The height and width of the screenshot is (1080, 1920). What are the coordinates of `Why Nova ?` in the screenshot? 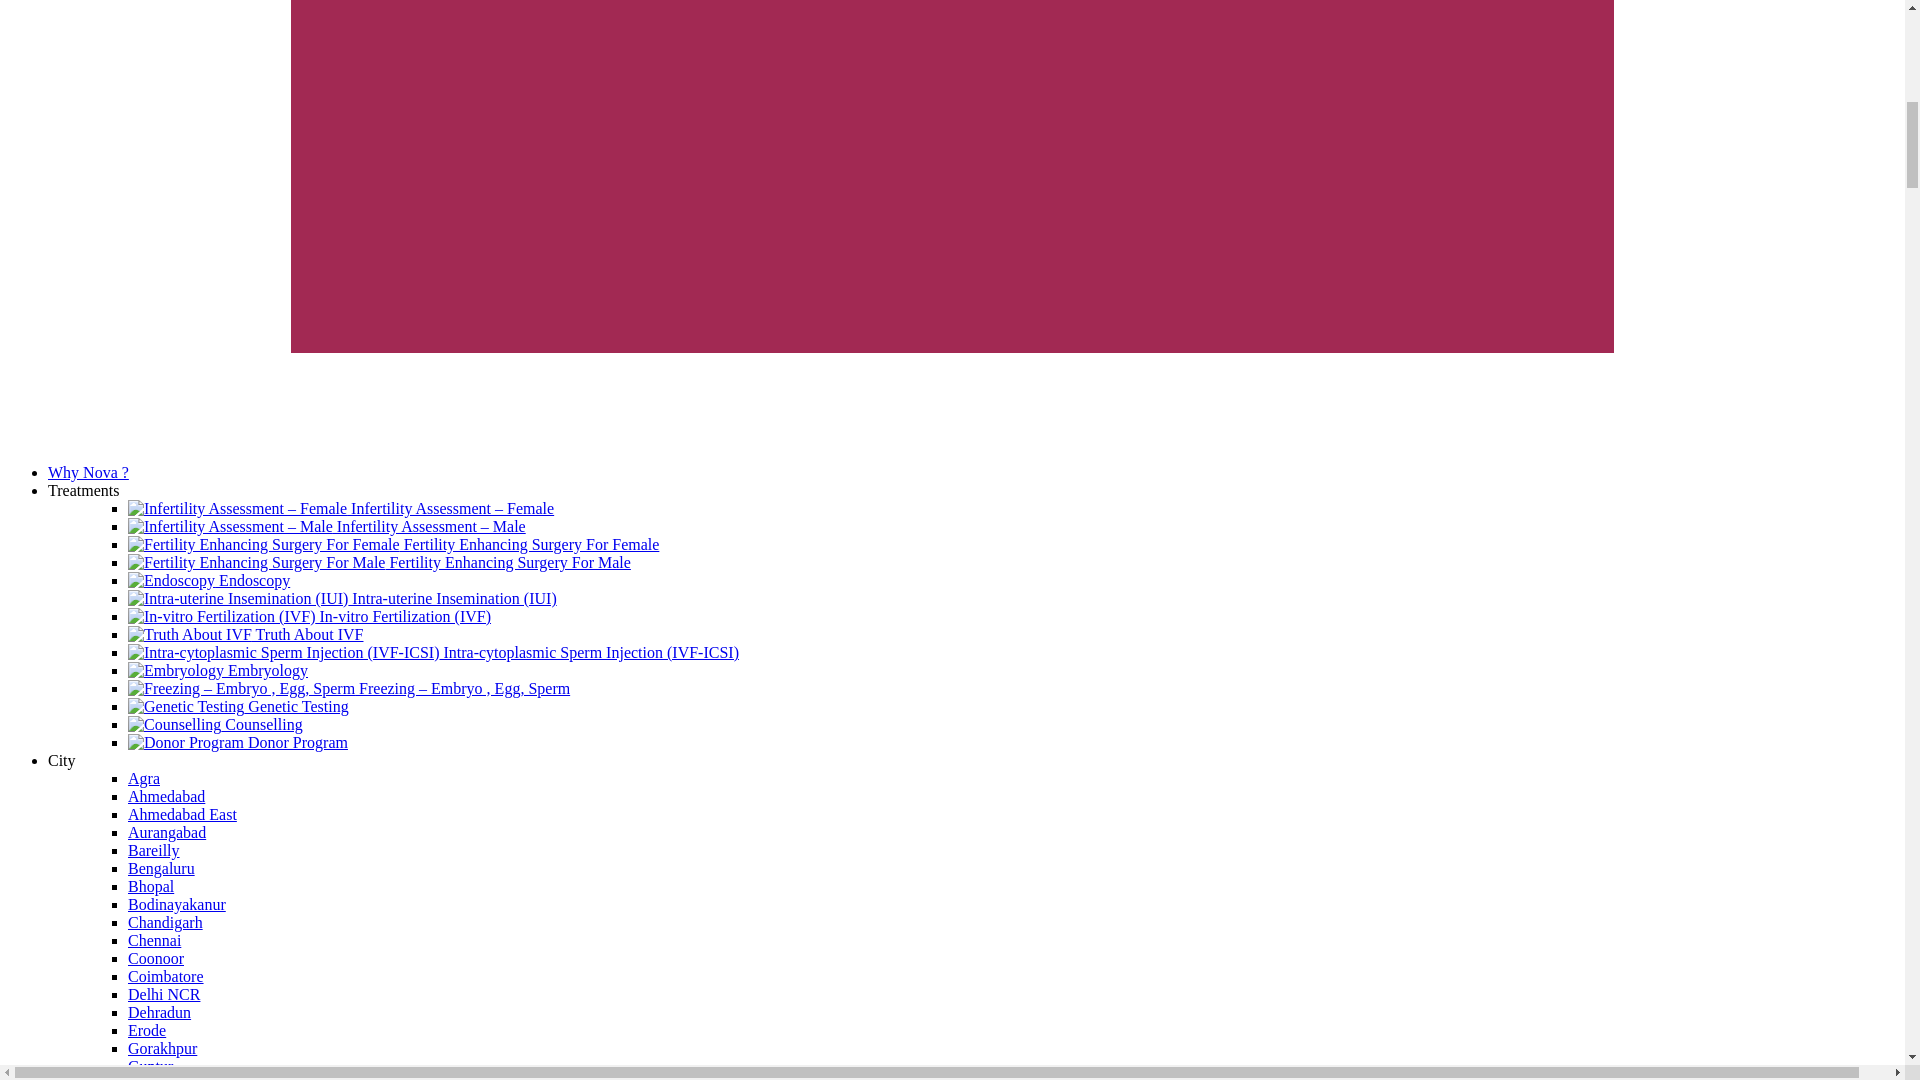 It's located at (88, 472).